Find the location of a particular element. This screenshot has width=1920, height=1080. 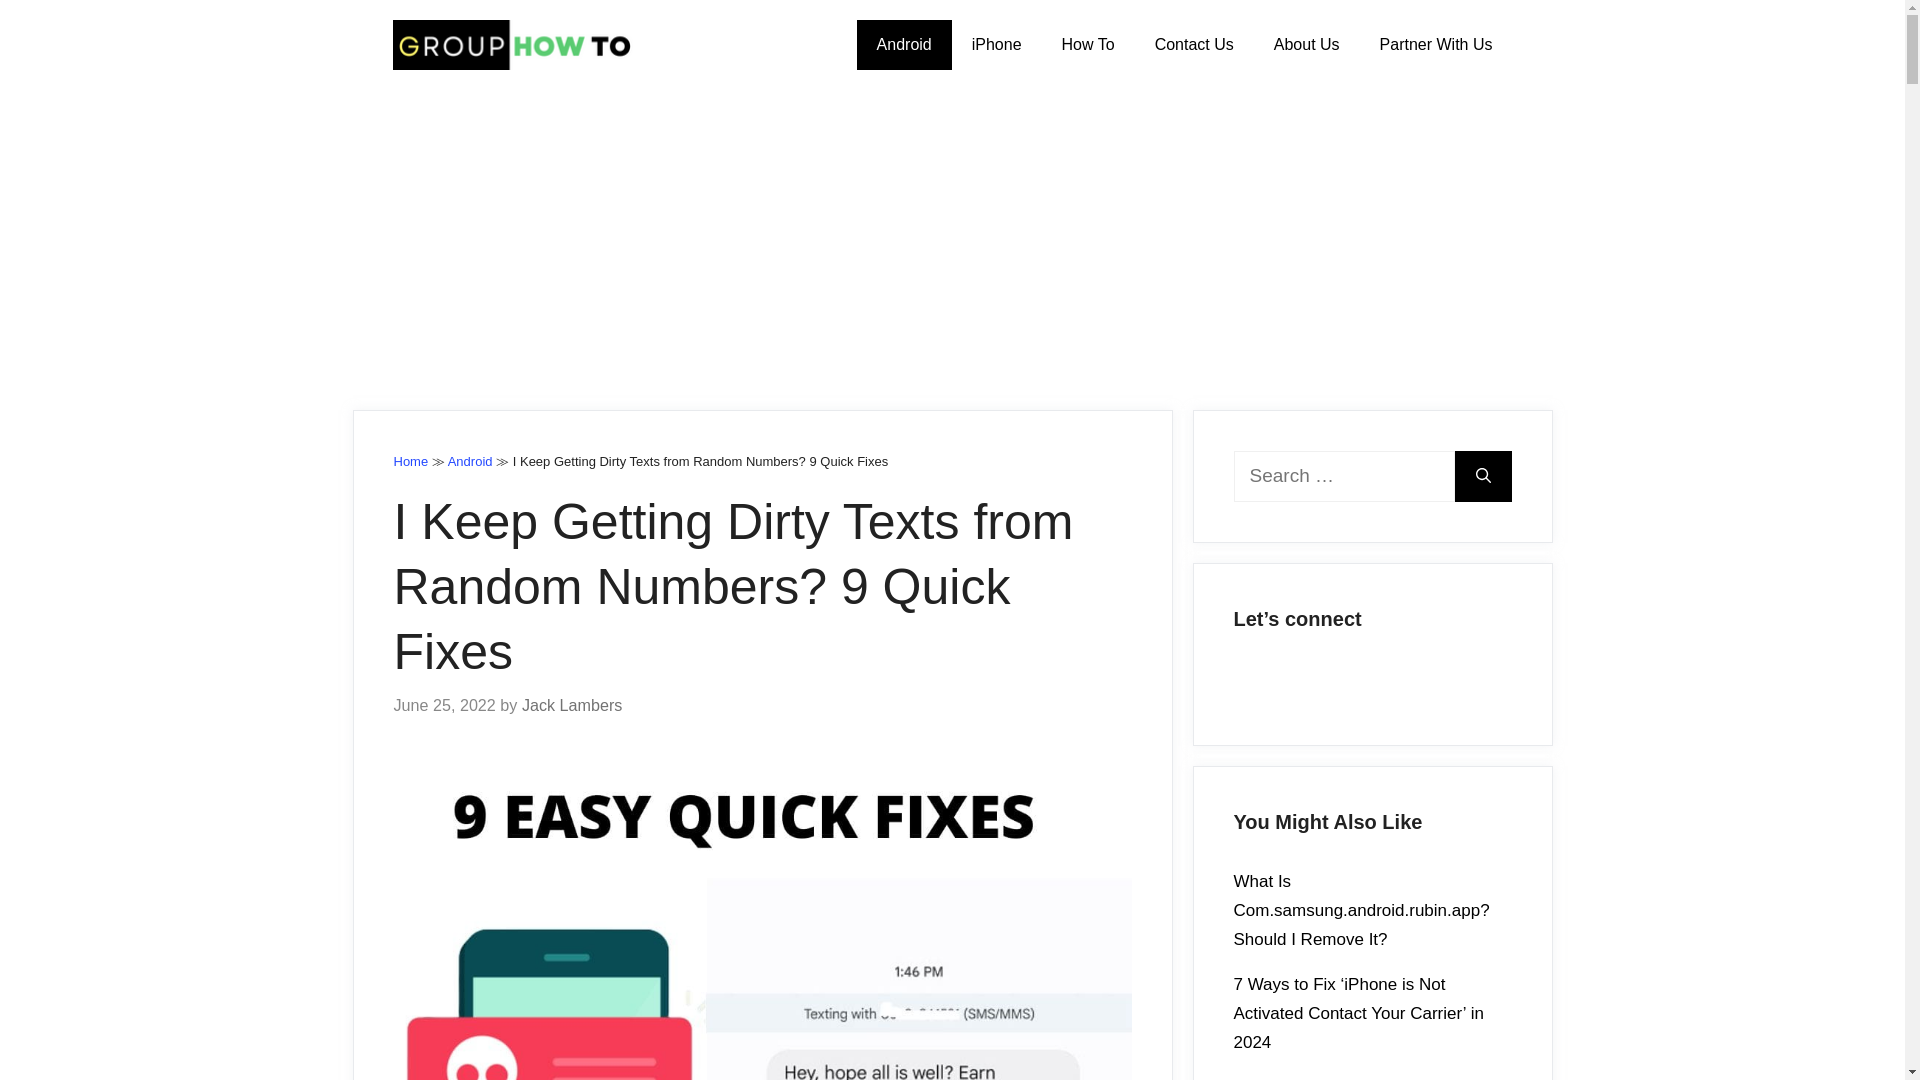

Jack Lambers is located at coordinates (572, 704).